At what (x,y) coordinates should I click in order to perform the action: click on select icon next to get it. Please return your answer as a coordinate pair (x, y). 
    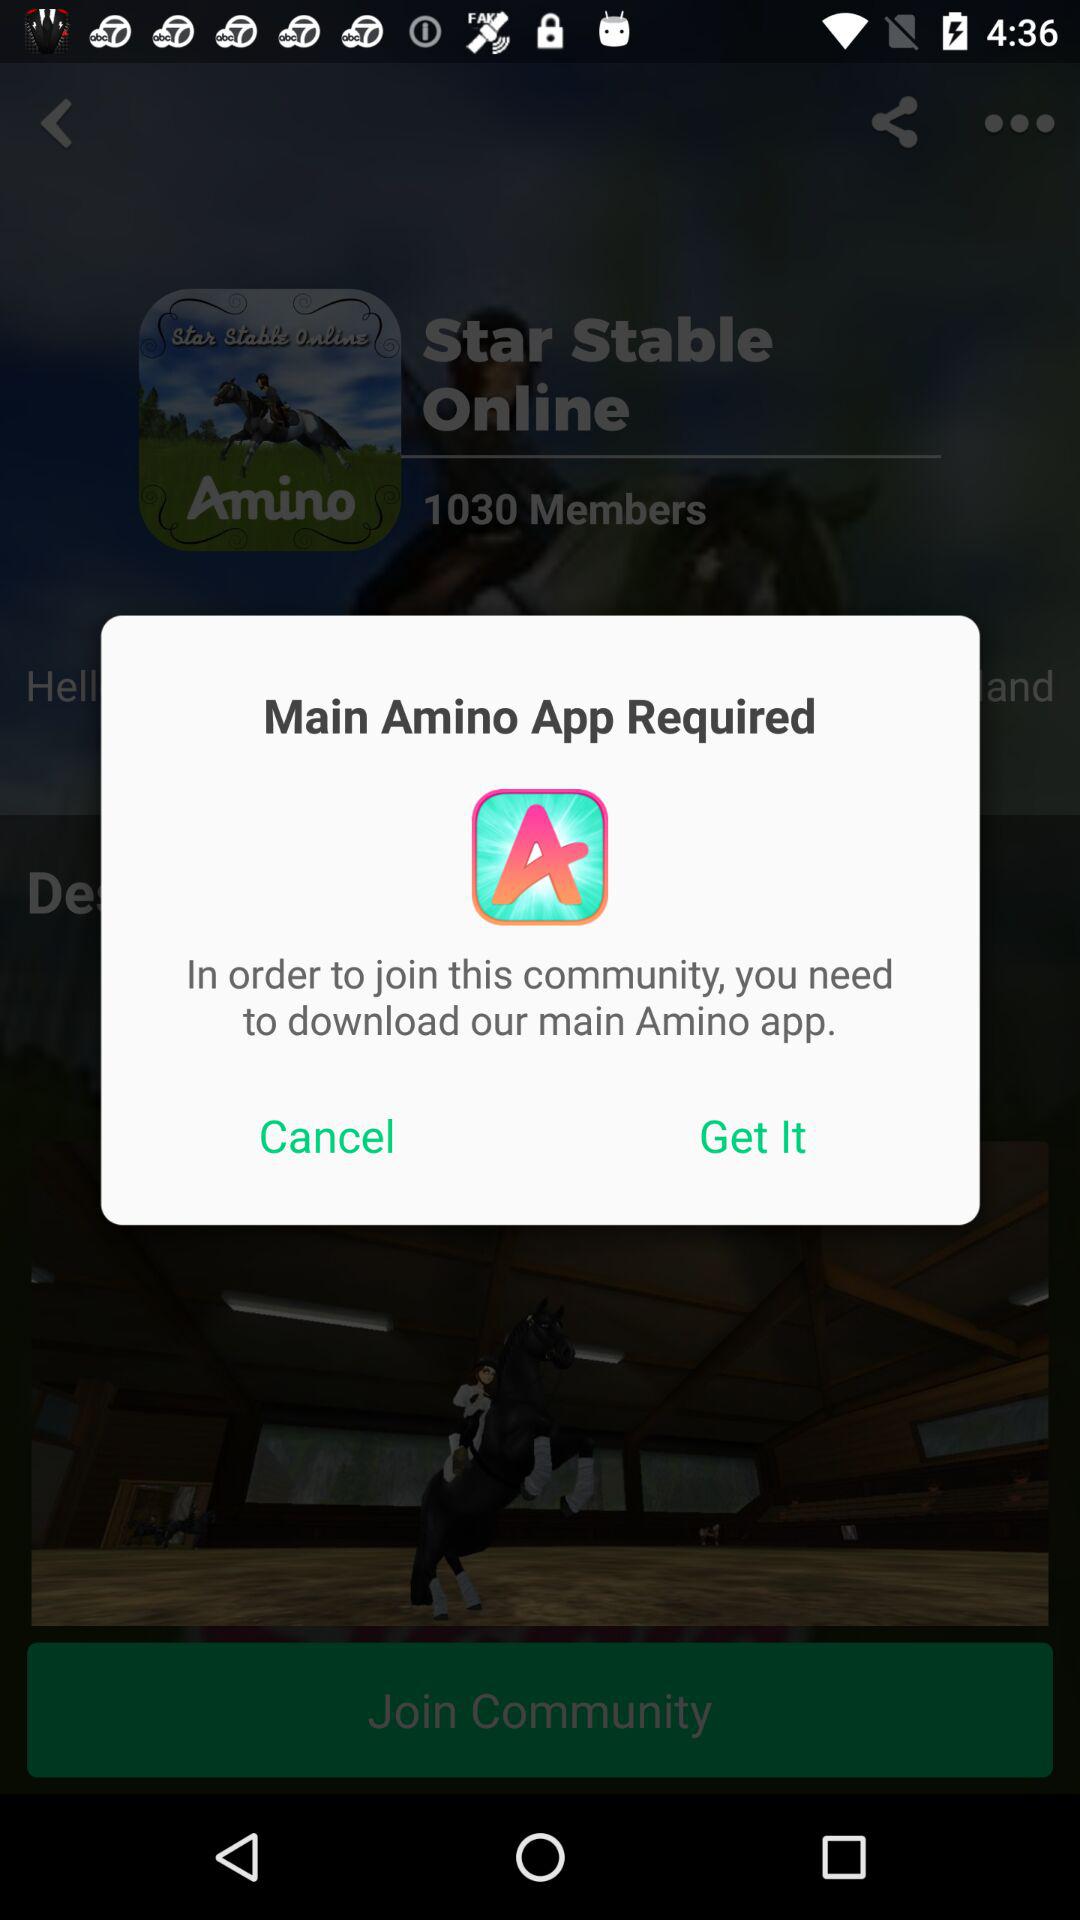
    Looking at the image, I should click on (327, 1135).